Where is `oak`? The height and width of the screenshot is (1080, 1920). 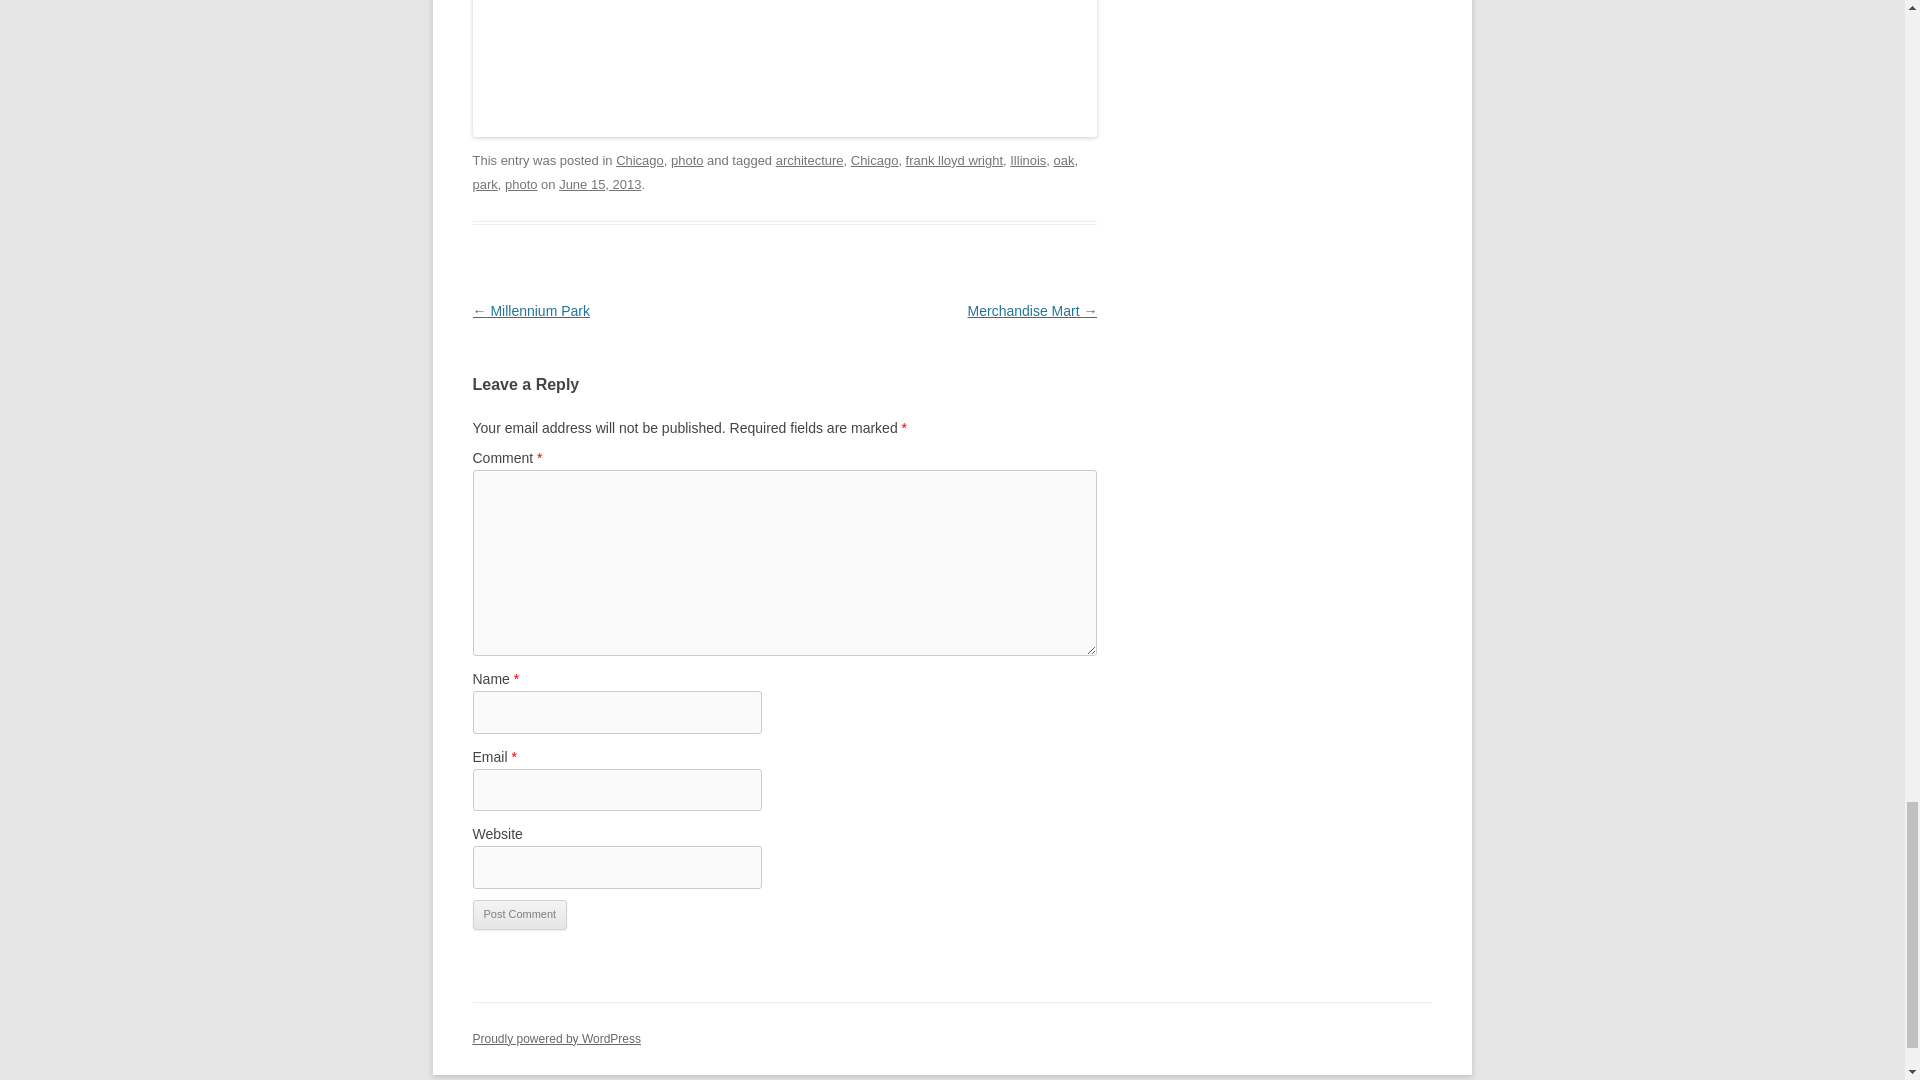 oak is located at coordinates (1064, 160).